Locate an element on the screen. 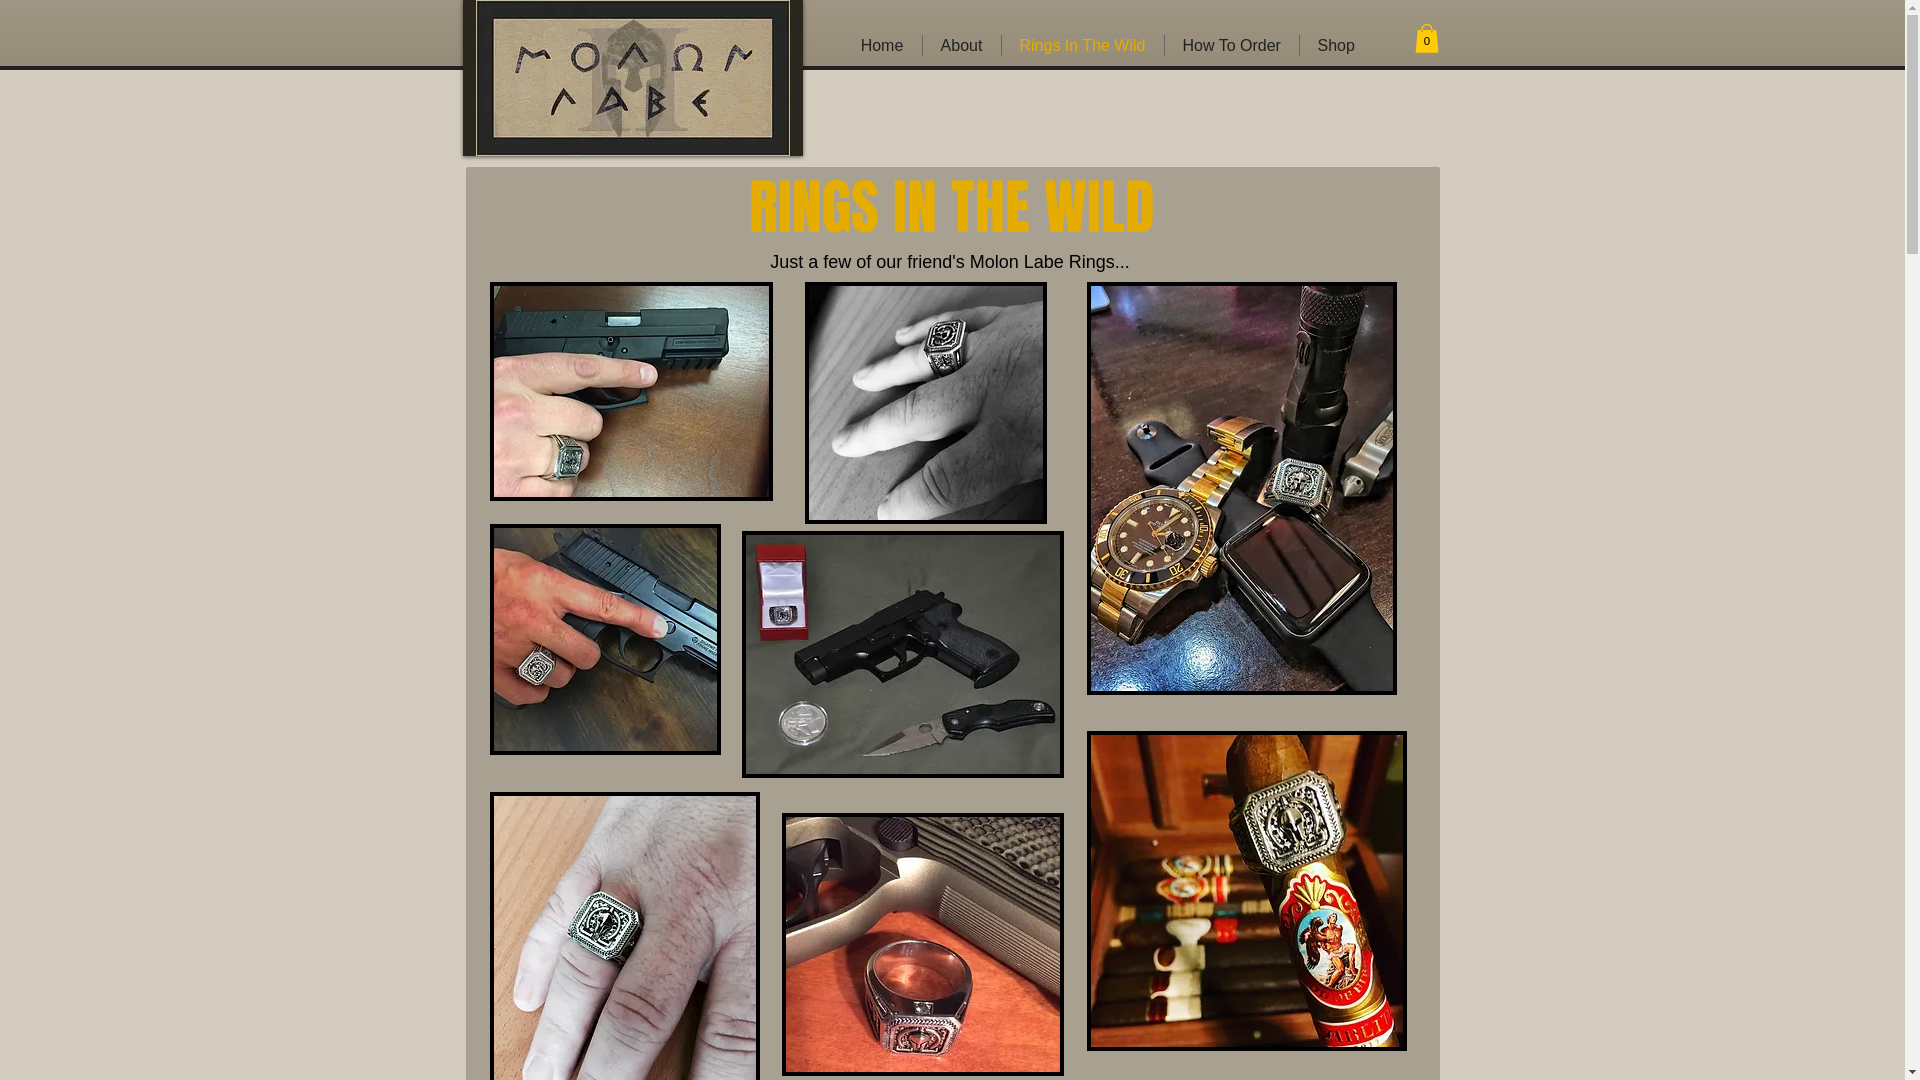 Image resolution: width=1920 pixels, height=1080 pixels. About is located at coordinates (961, 46).